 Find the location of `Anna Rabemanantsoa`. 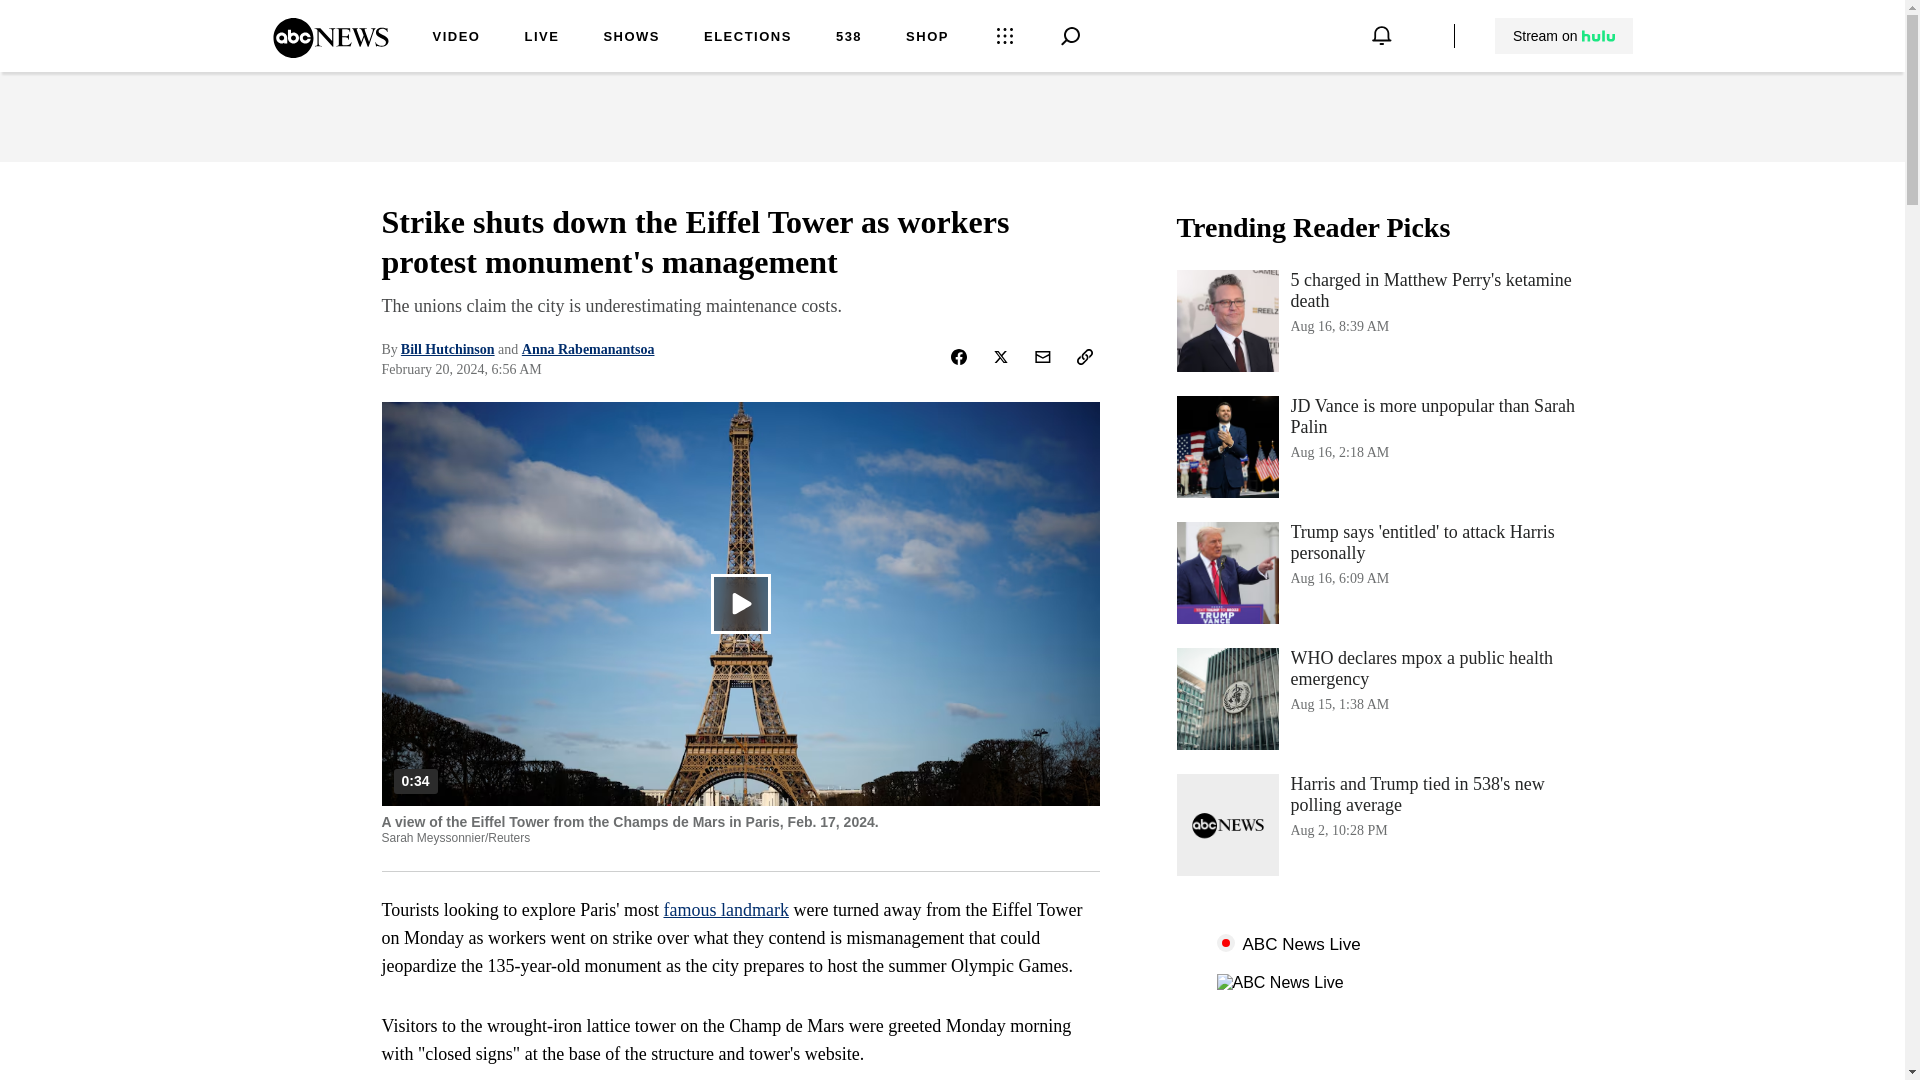

Anna Rabemanantsoa is located at coordinates (588, 350).